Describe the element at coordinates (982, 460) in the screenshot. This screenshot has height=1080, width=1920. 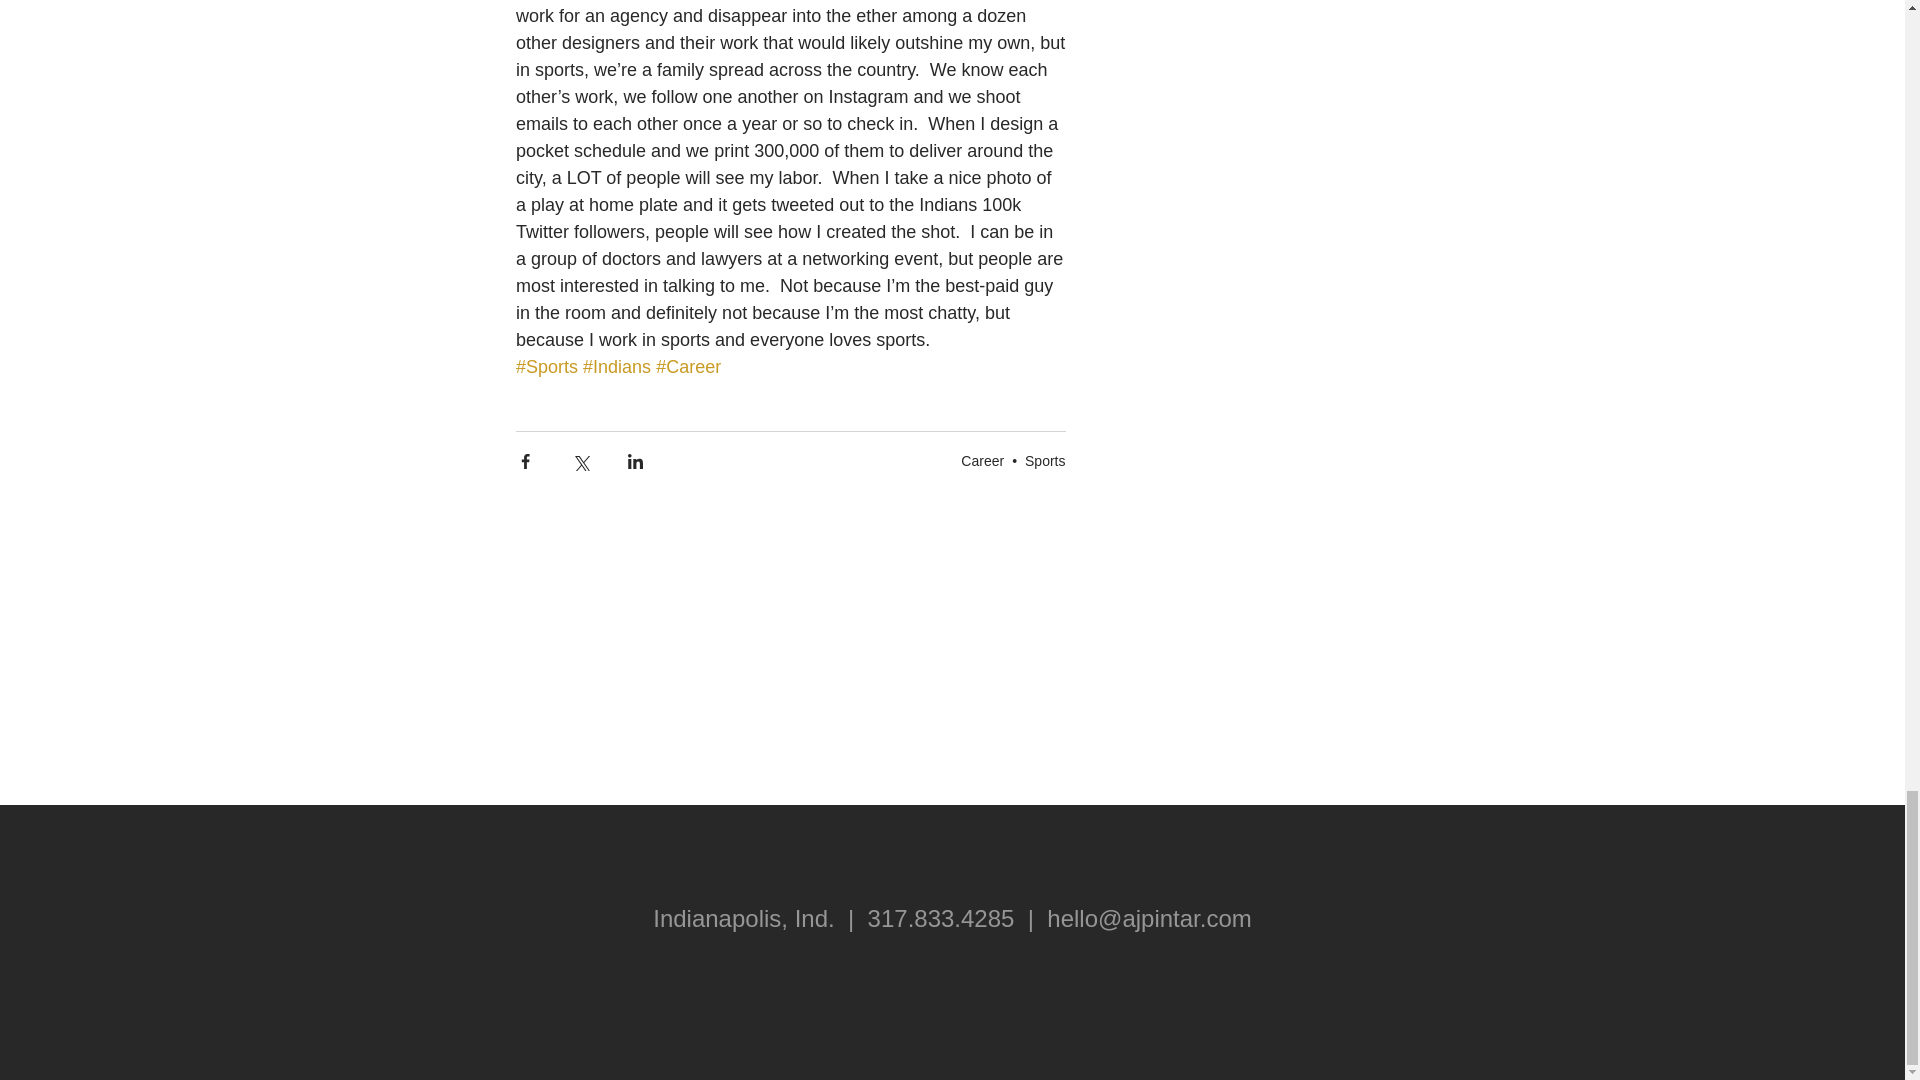
I see `Career` at that location.